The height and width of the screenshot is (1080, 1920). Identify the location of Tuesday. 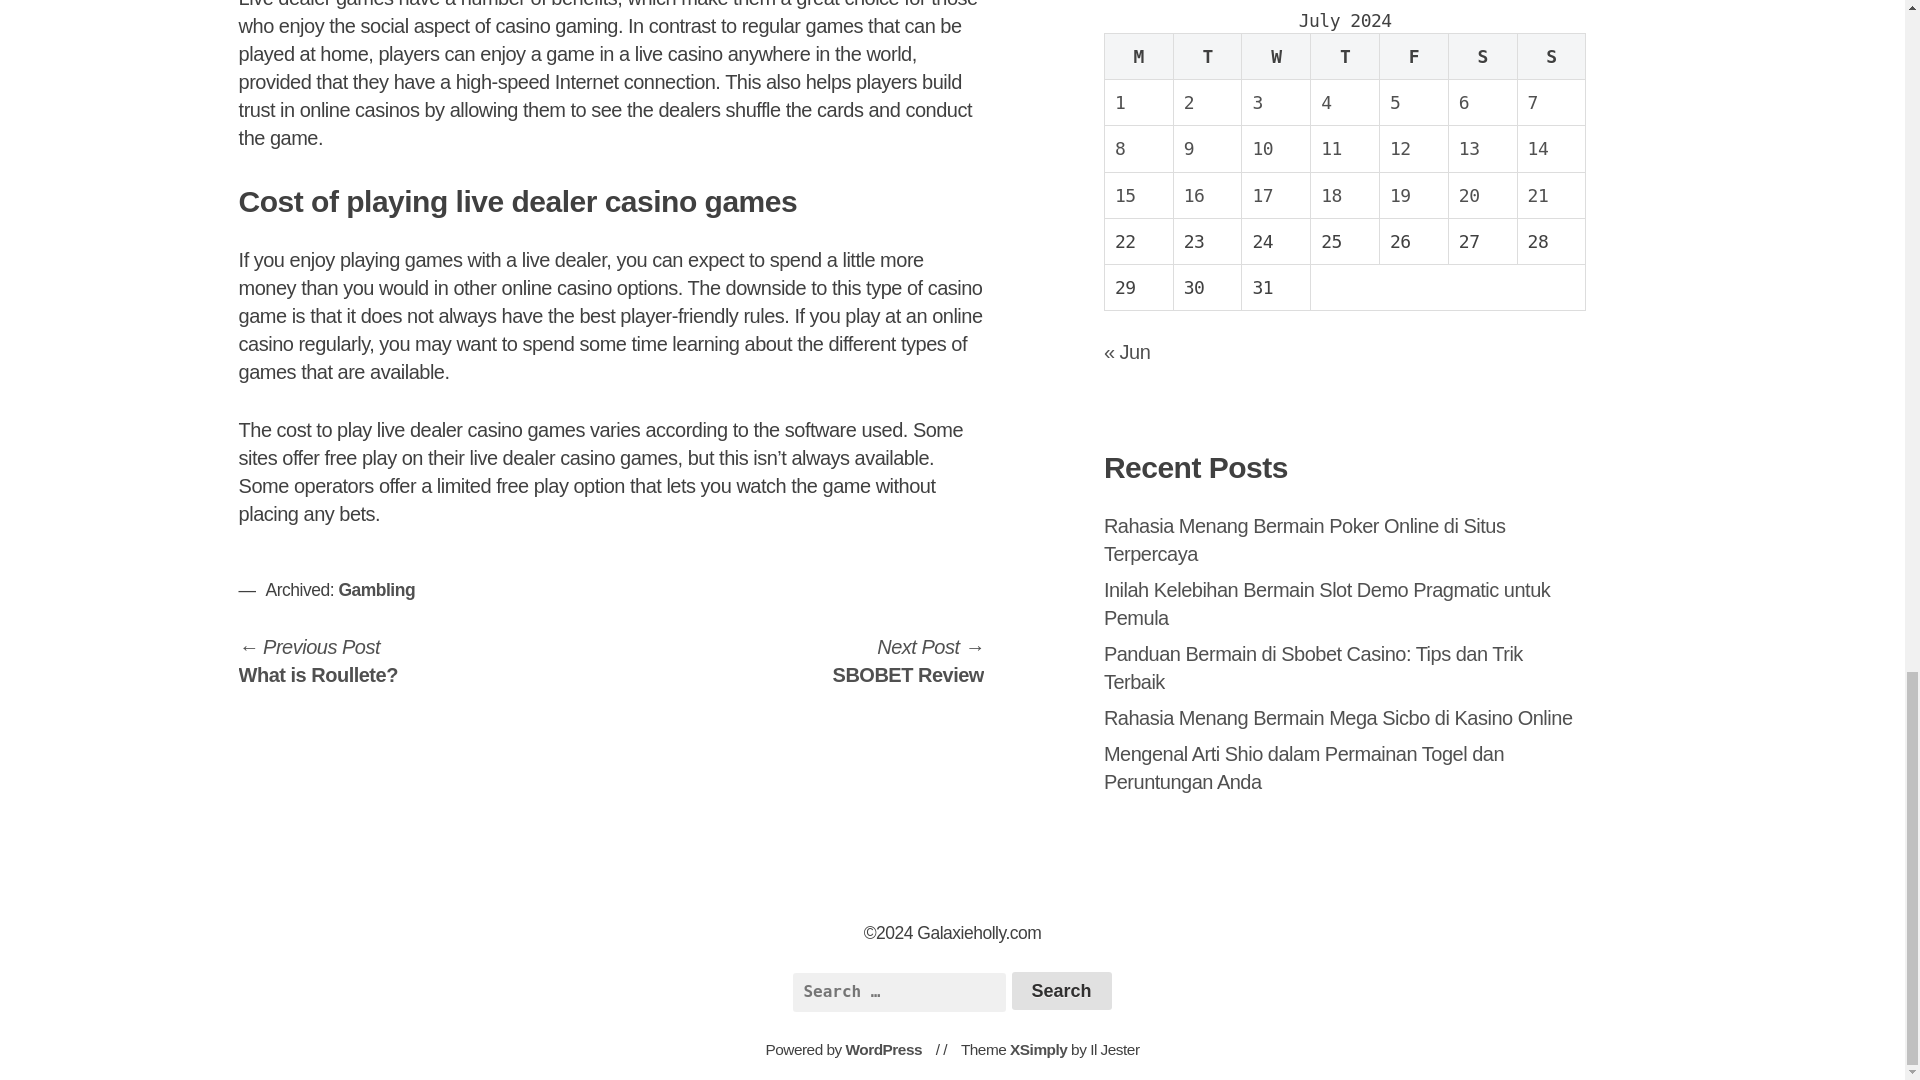
(908, 660).